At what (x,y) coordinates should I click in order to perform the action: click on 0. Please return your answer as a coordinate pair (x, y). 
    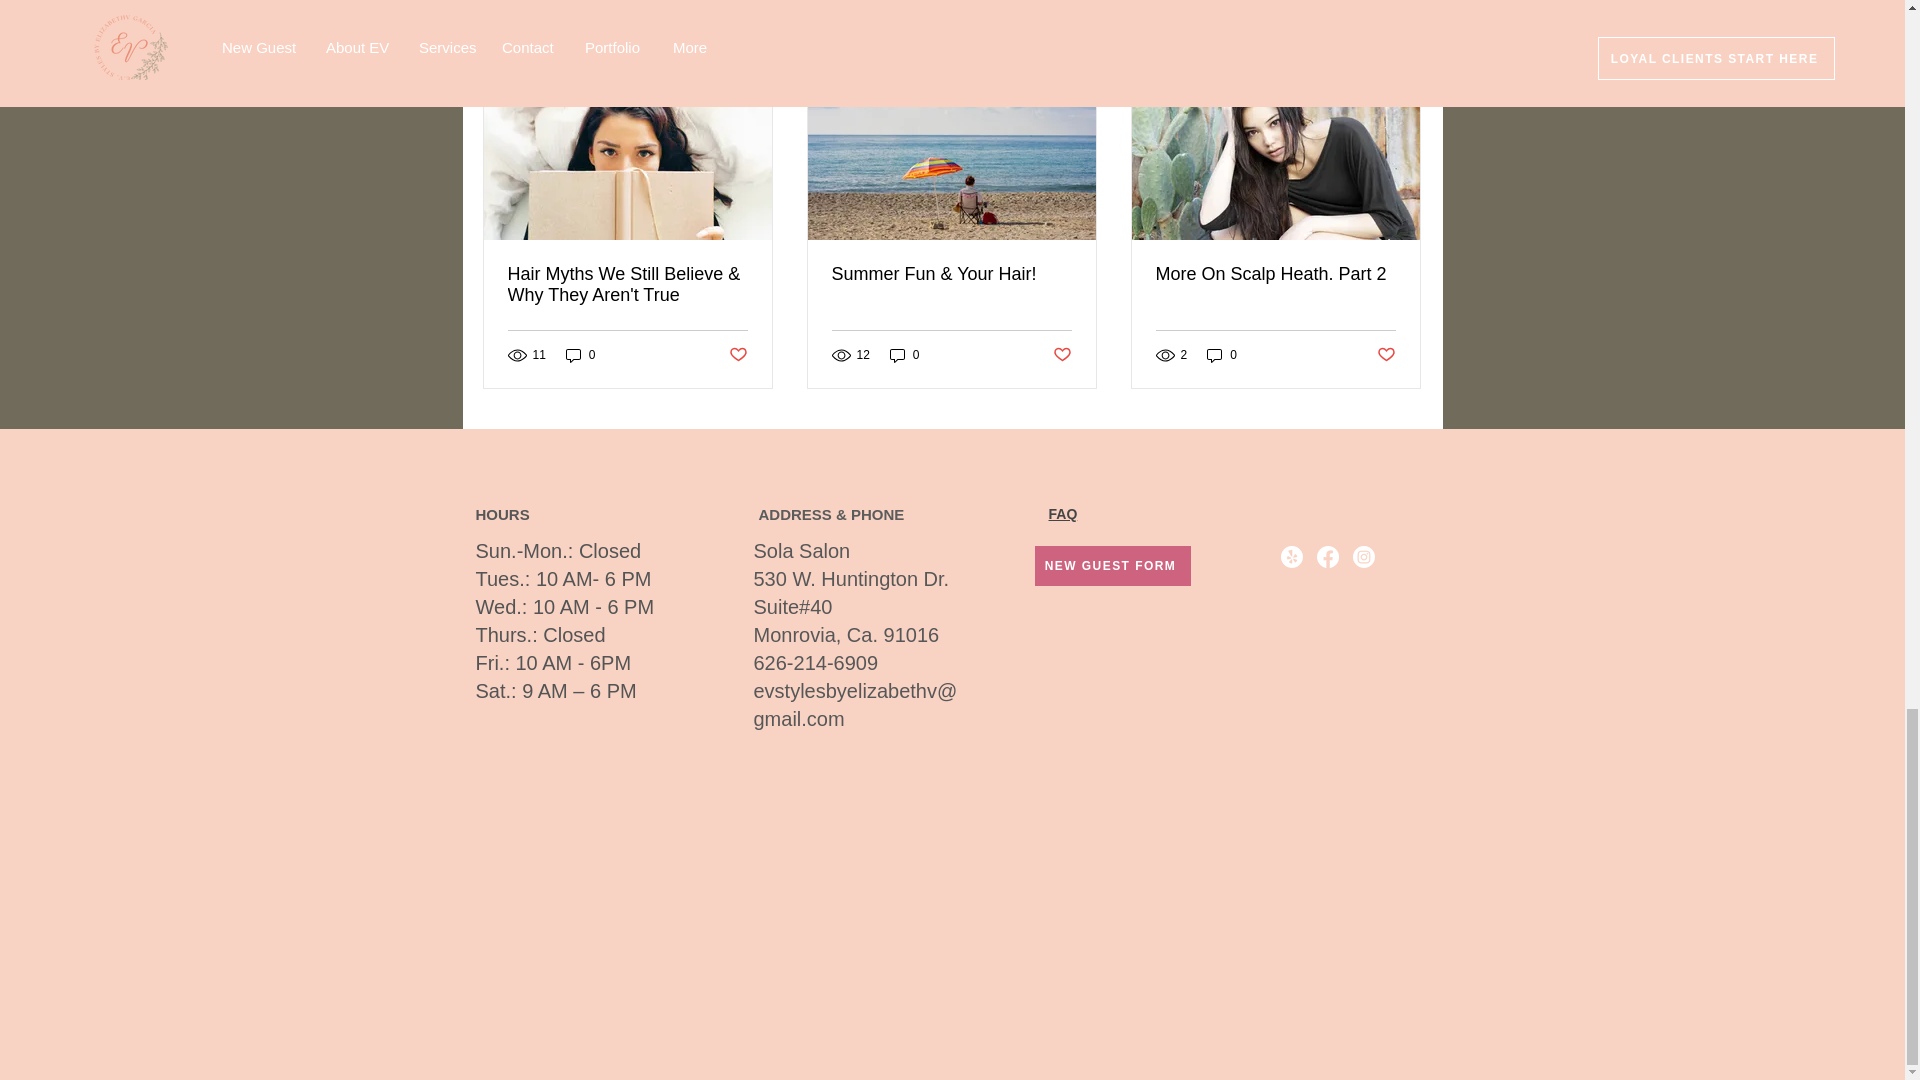
    Looking at the image, I should click on (580, 355).